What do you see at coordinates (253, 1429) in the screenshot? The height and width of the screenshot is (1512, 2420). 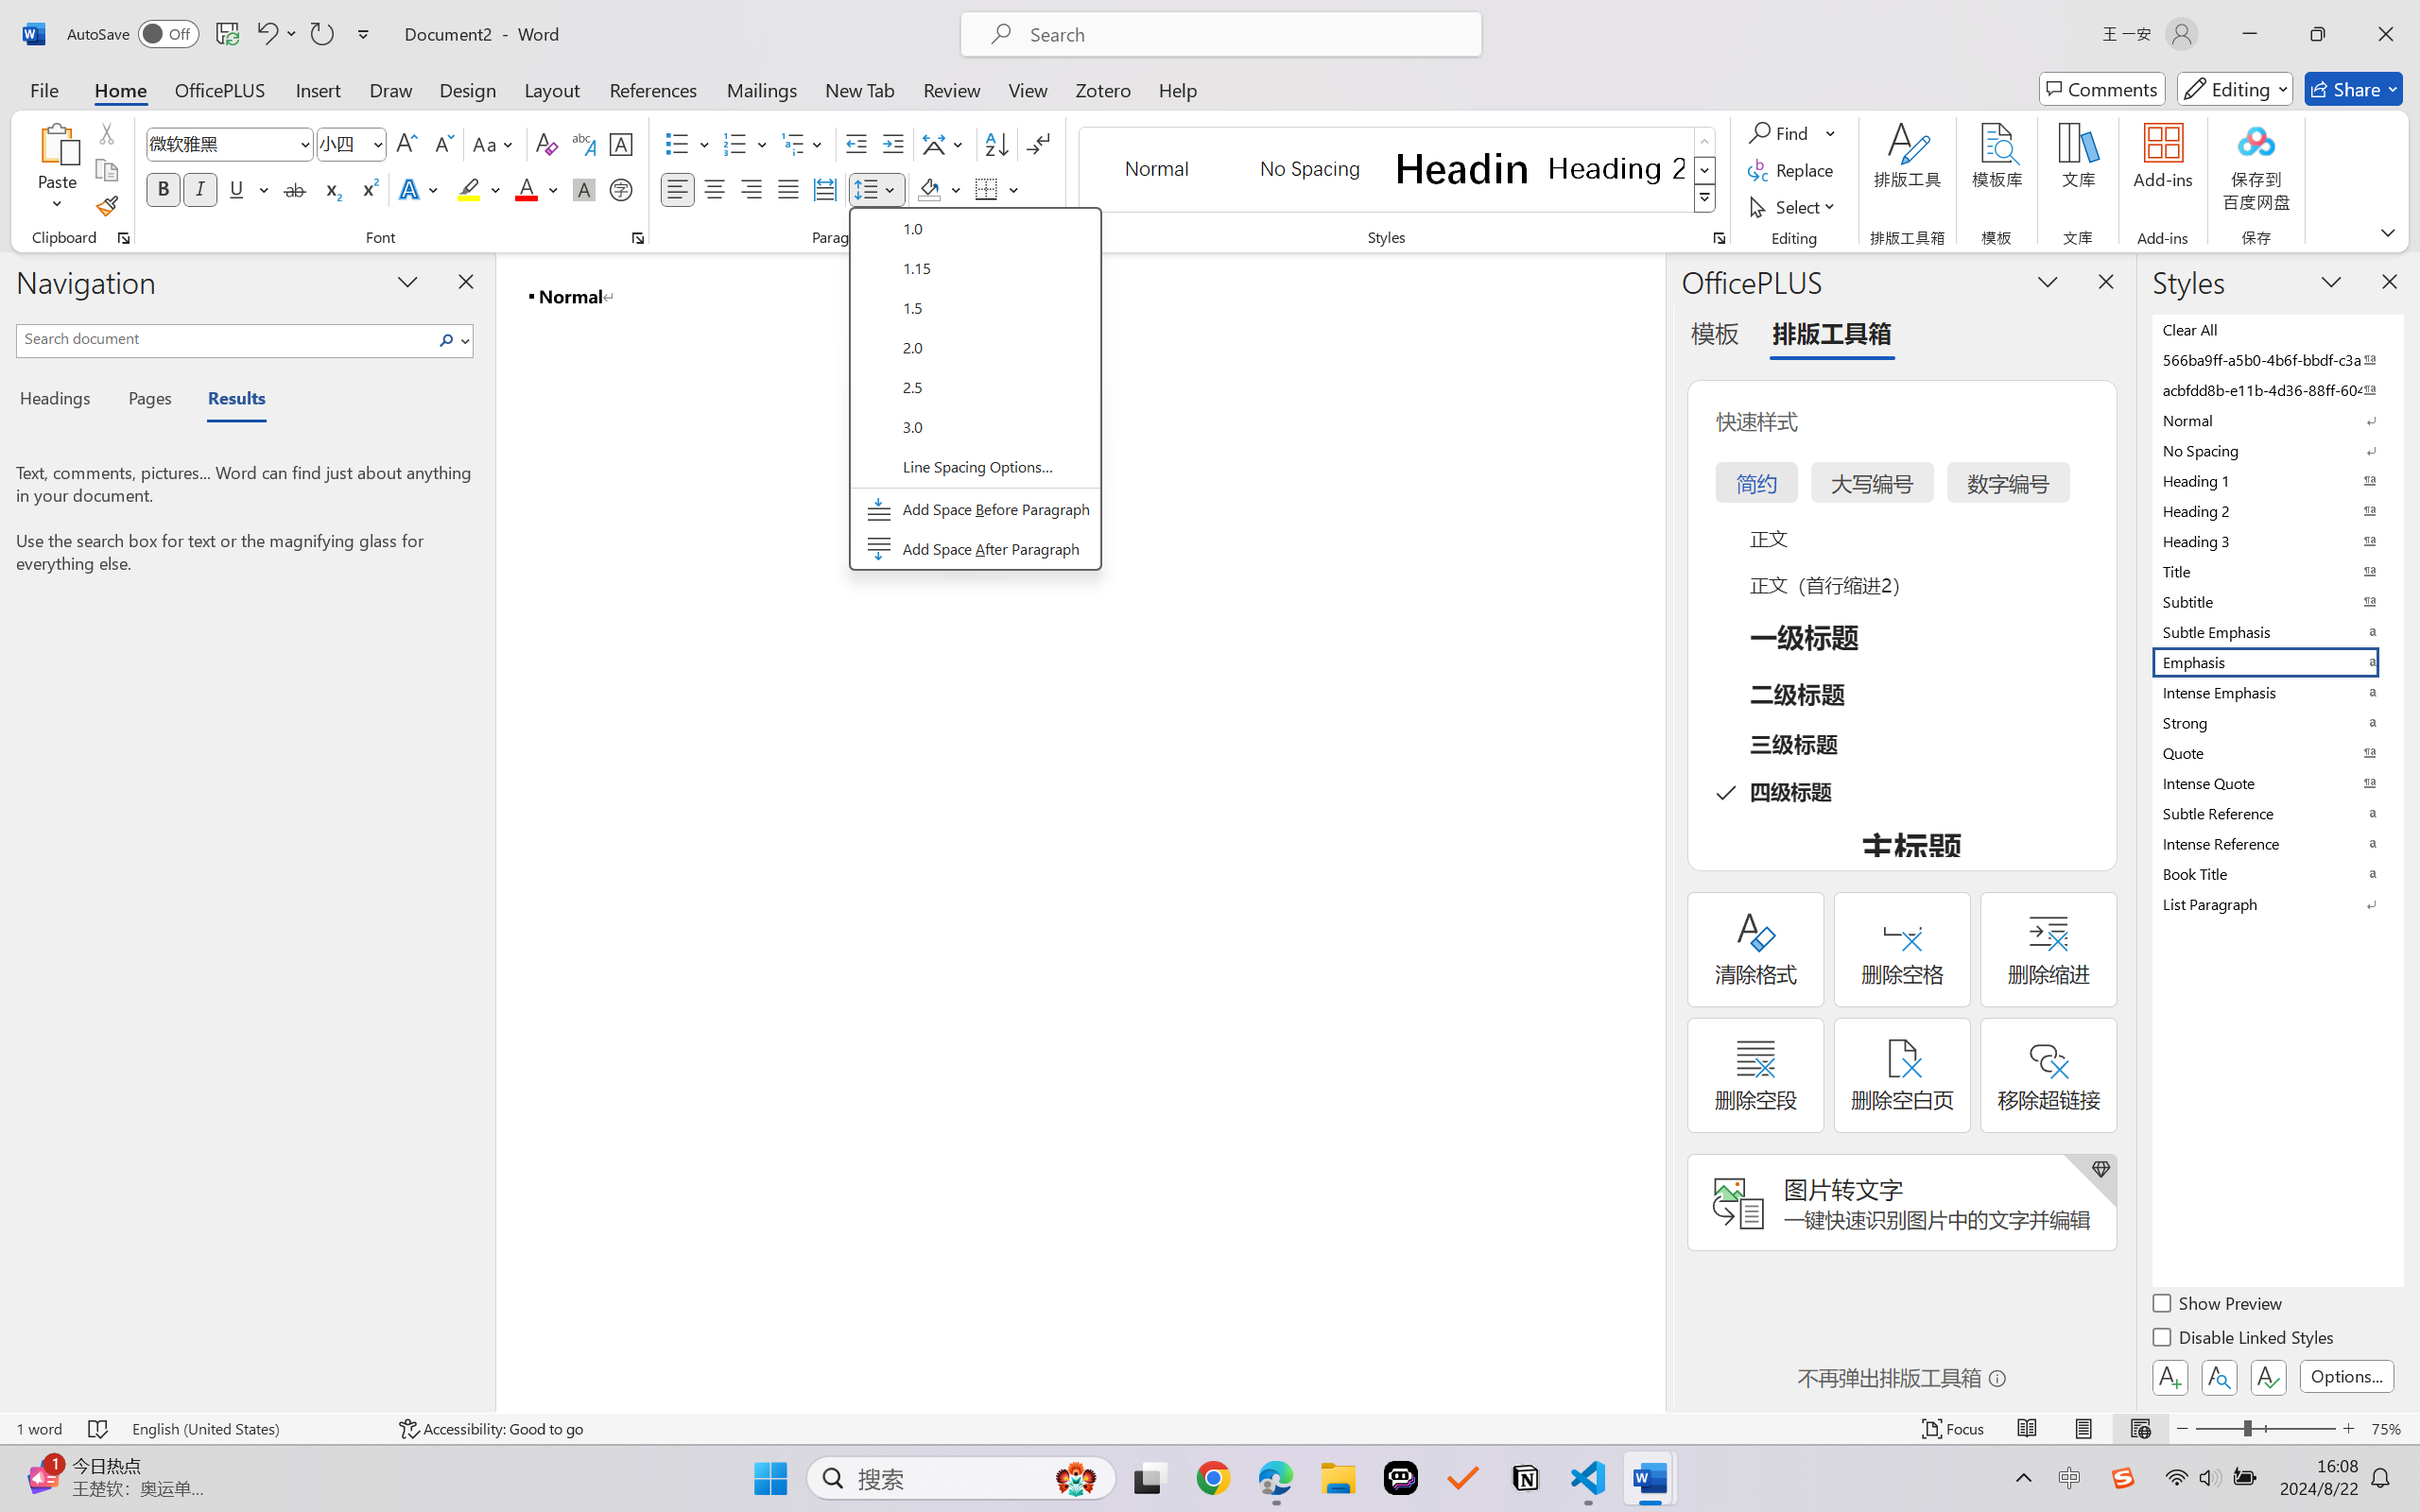 I see `Language English (United States)` at bounding box center [253, 1429].